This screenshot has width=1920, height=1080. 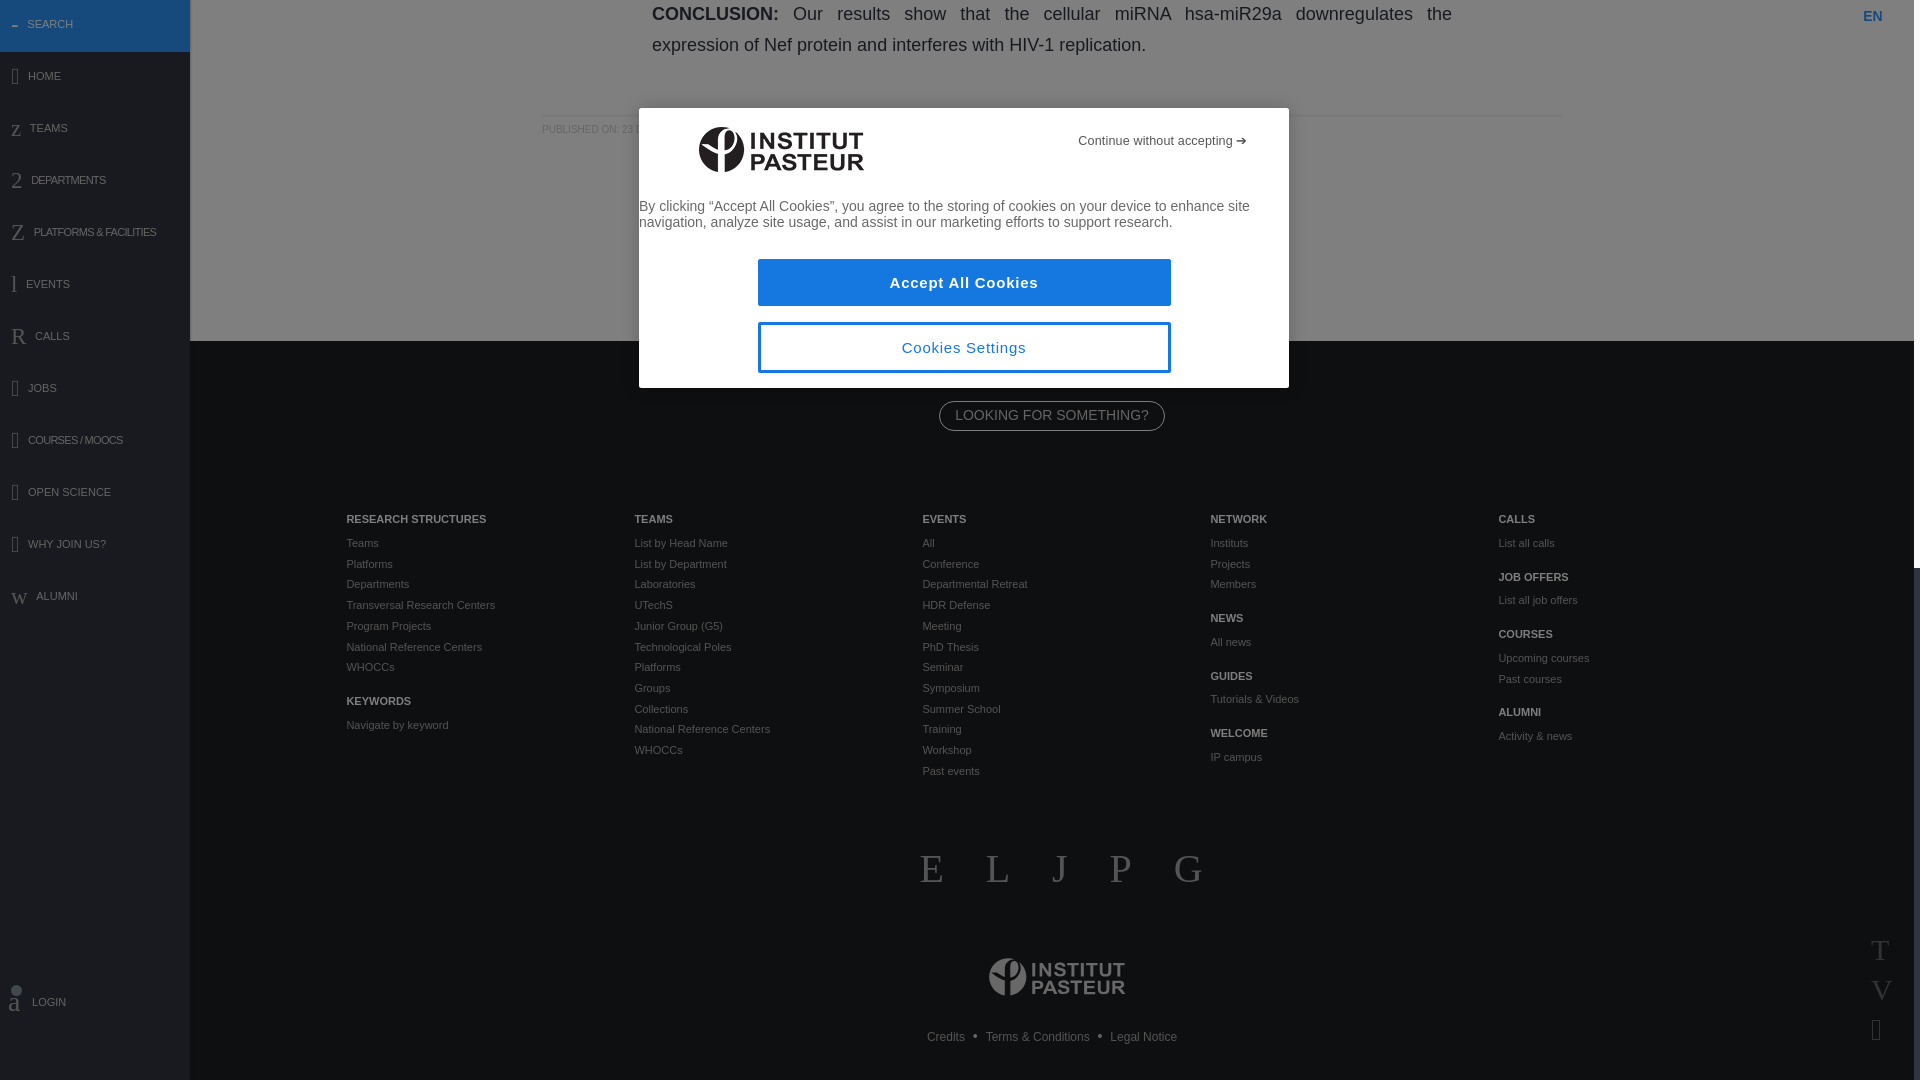 What do you see at coordinates (474, 542) in the screenshot?
I see `Teams` at bounding box center [474, 542].